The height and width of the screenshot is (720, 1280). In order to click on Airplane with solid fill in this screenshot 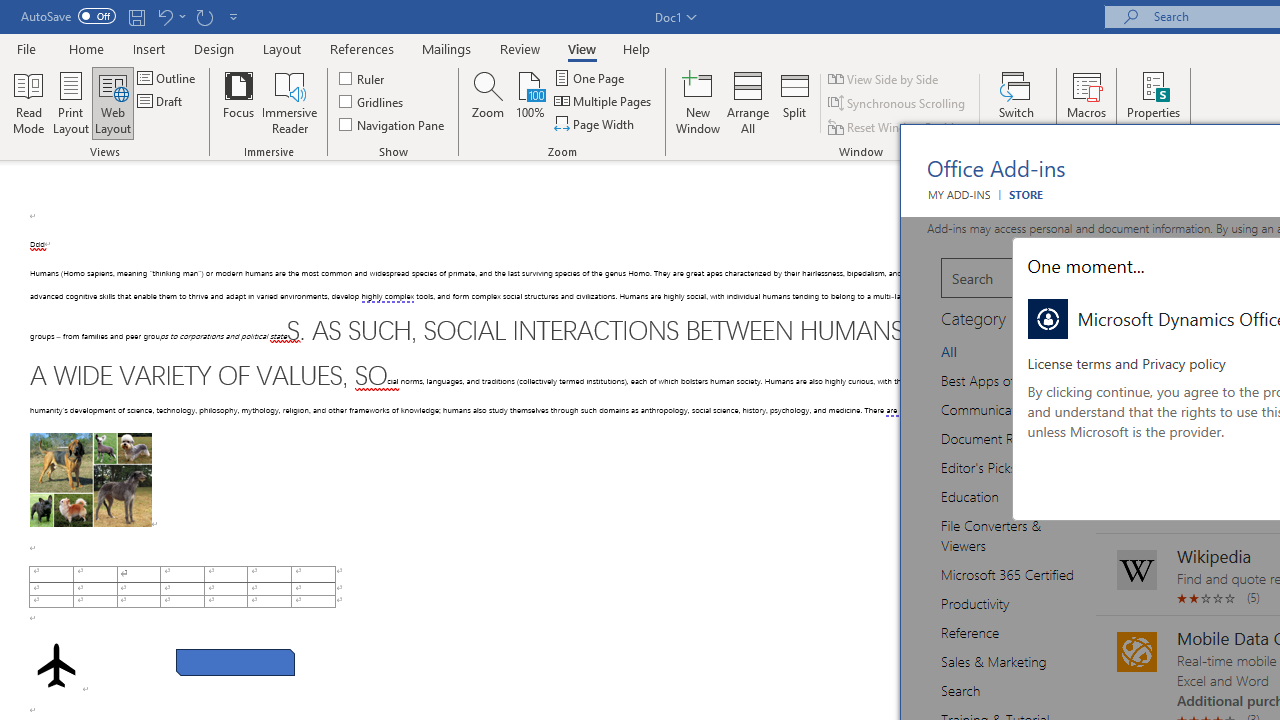, I will do `click(56, 665)`.